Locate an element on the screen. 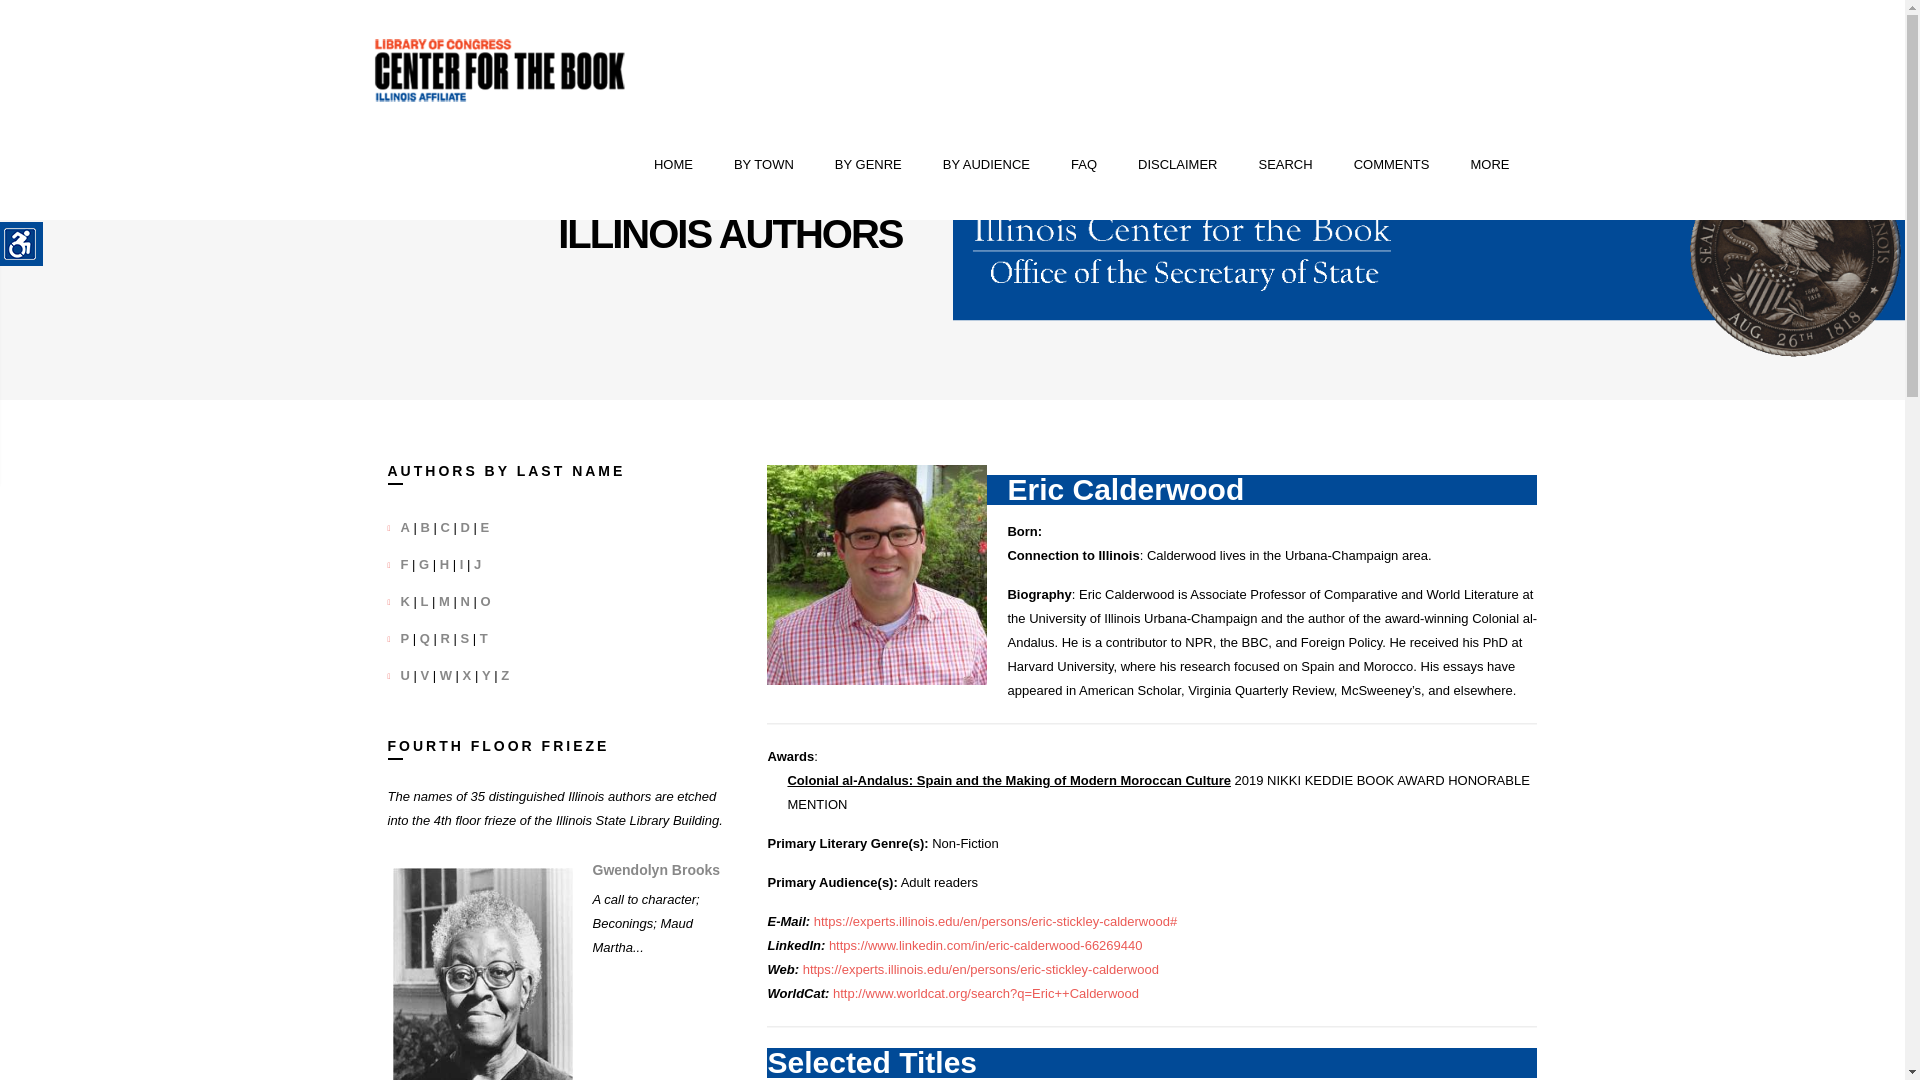 The image size is (1920, 1080). Link to the Library of Congress's Center for the Book is located at coordinates (500, 70).